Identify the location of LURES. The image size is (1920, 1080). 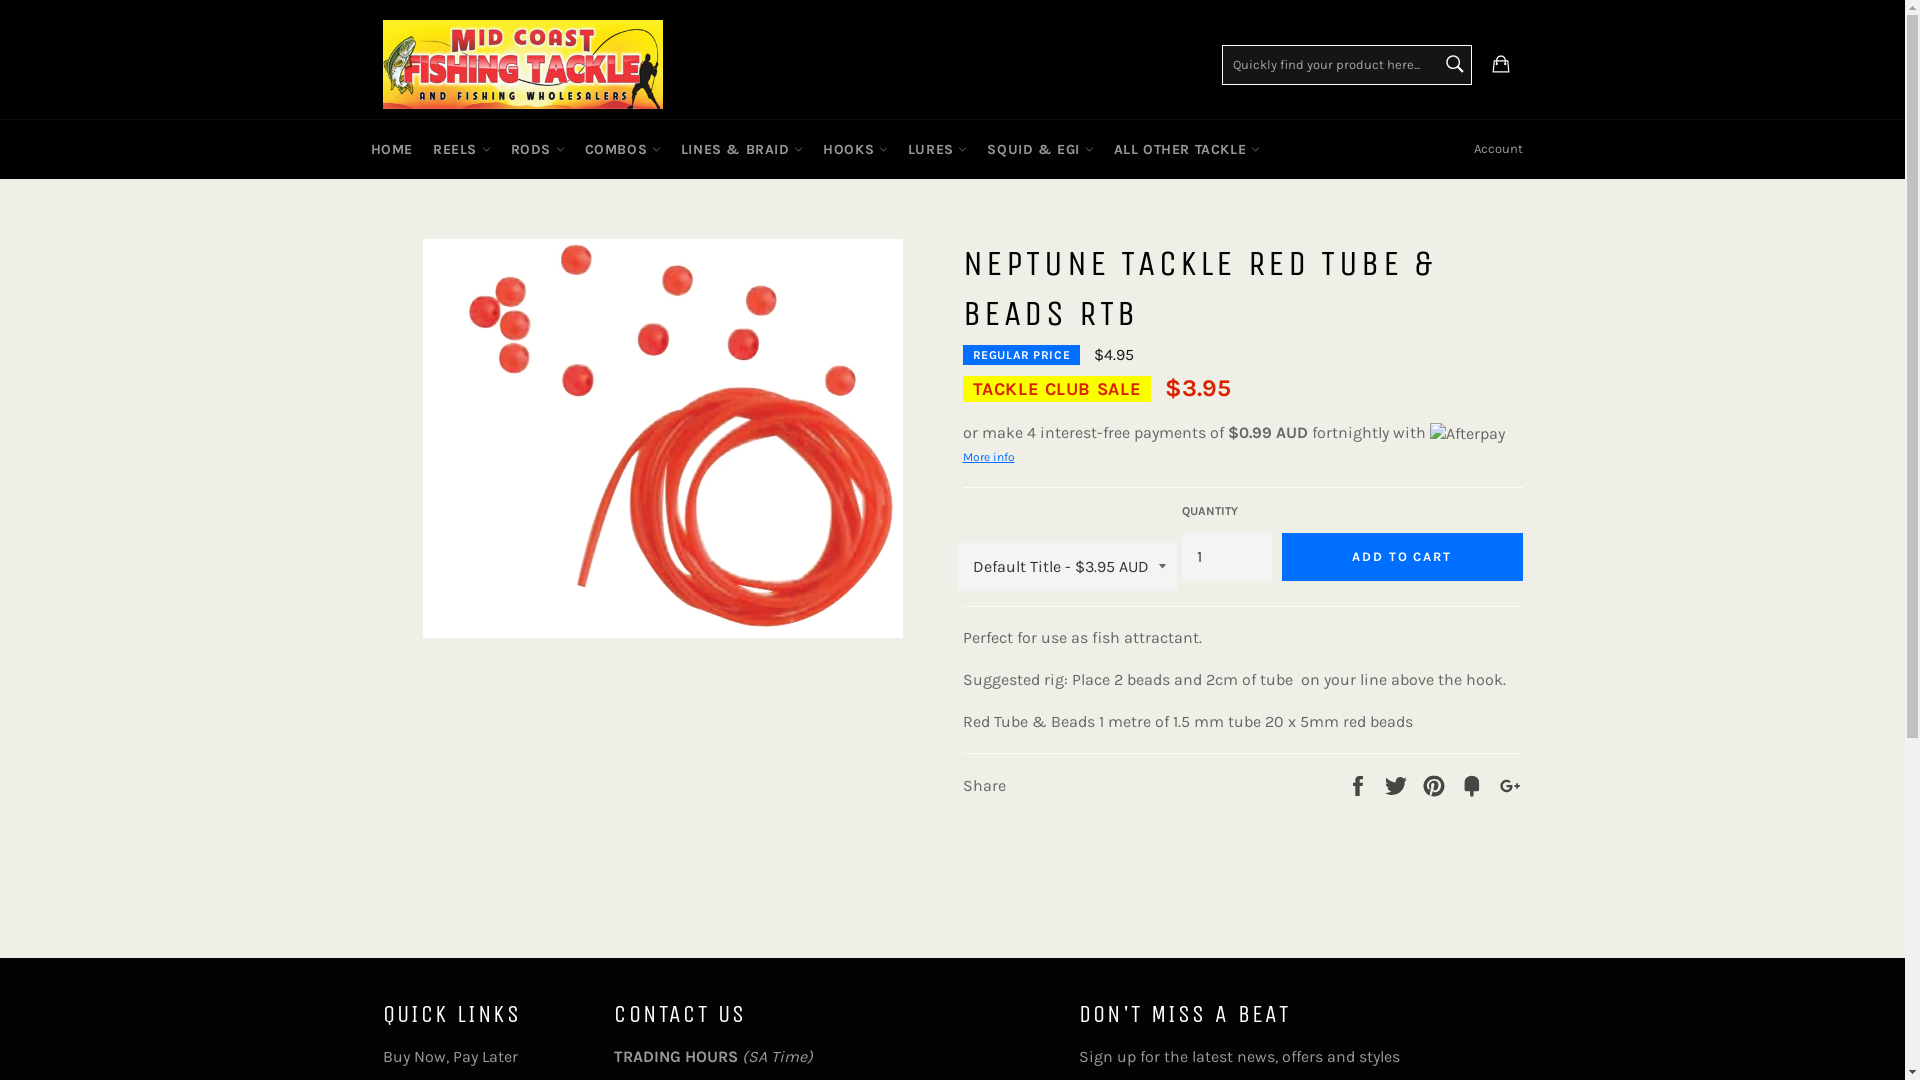
(938, 150).